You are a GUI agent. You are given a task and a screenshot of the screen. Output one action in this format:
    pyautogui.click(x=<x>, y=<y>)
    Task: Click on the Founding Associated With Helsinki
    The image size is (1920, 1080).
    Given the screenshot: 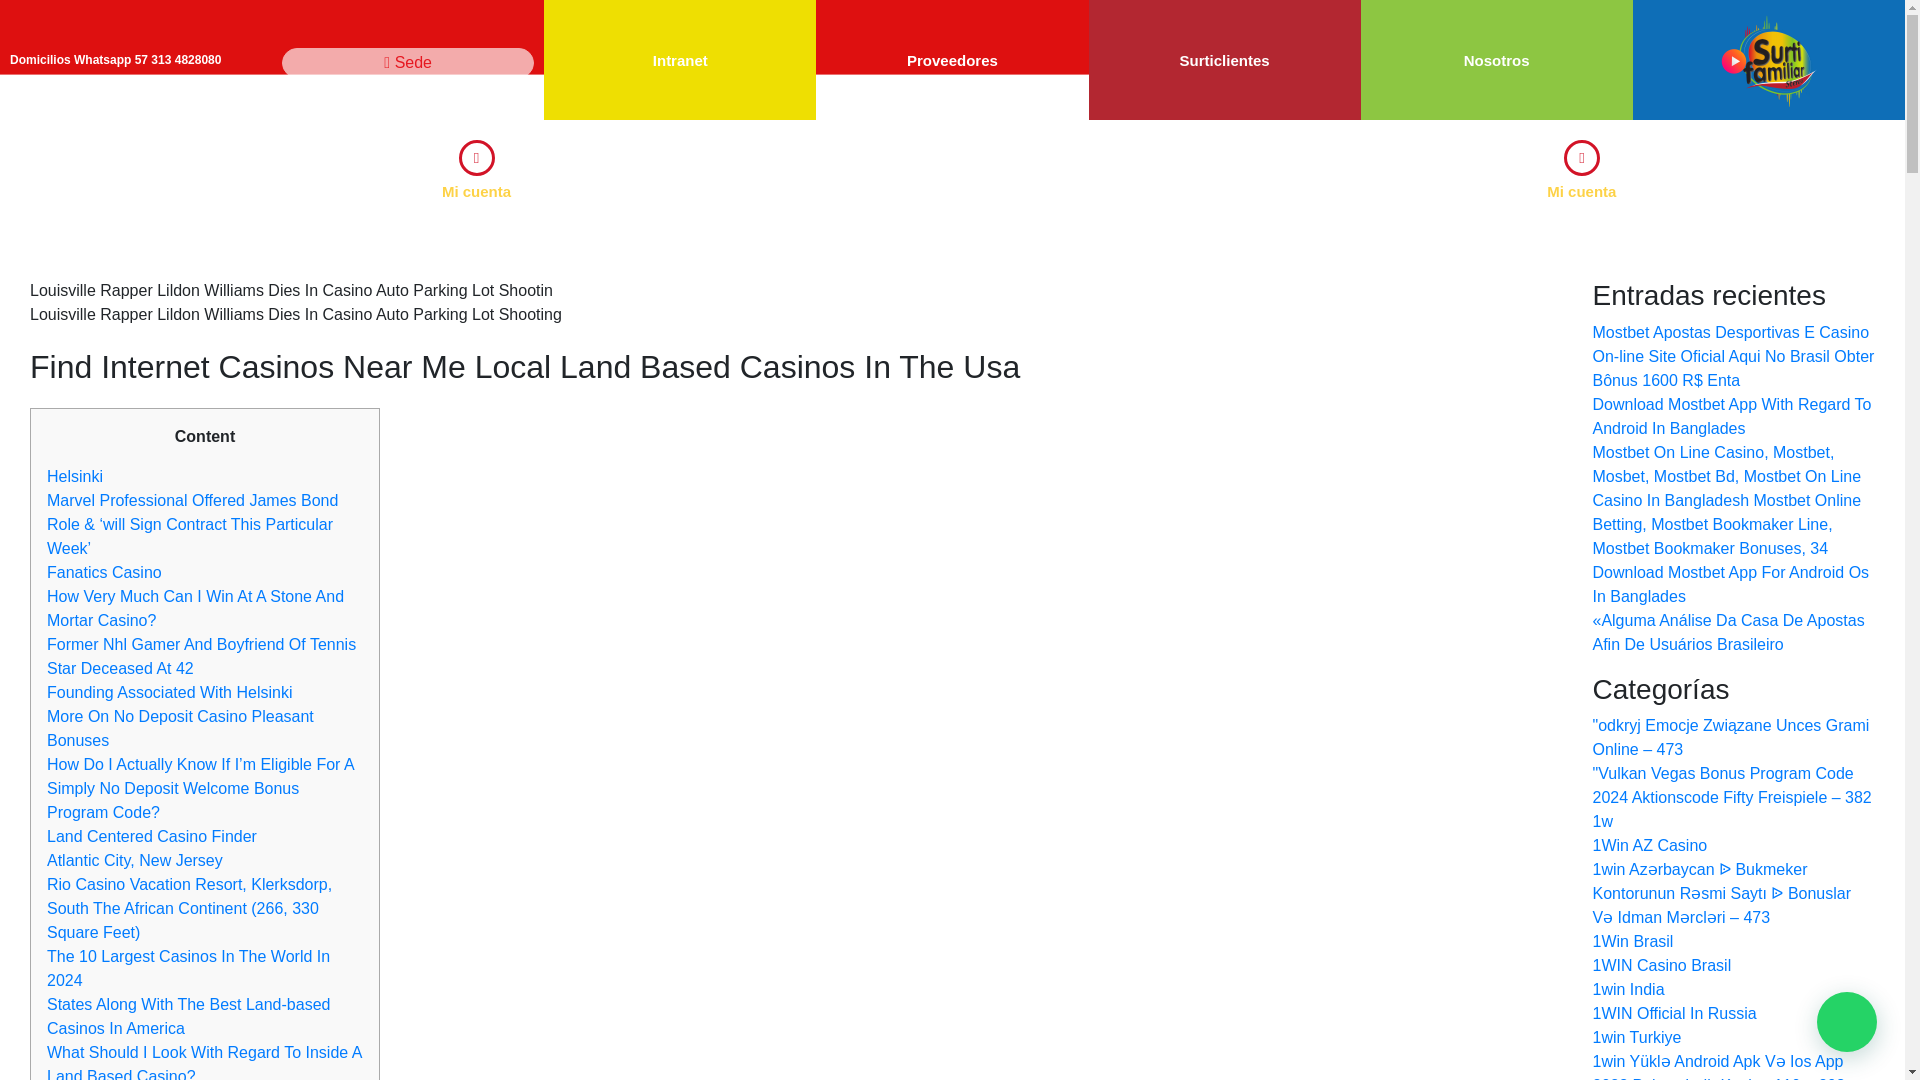 What is the action you would take?
    pyautogui.click(x=168, y=692)
    